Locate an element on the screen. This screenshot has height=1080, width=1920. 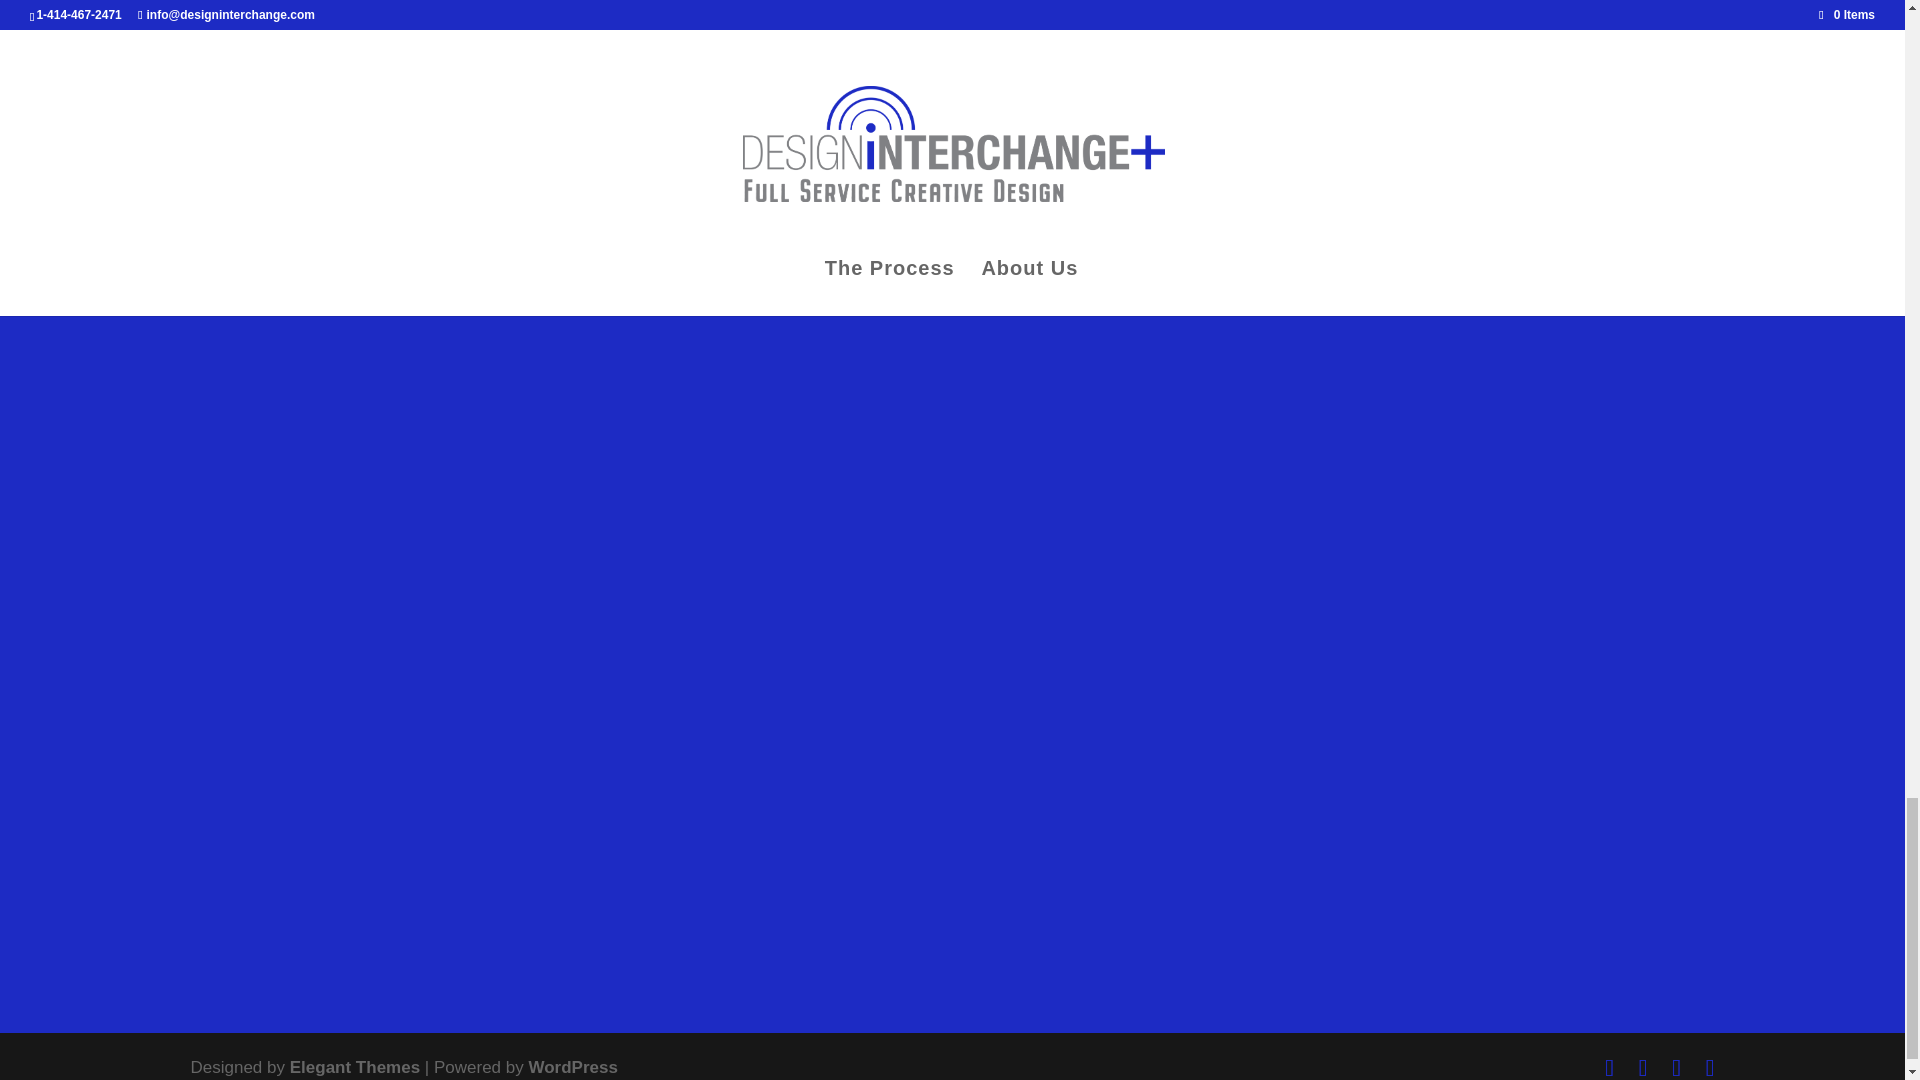
WordPress is located at coordinates (572, 1067).